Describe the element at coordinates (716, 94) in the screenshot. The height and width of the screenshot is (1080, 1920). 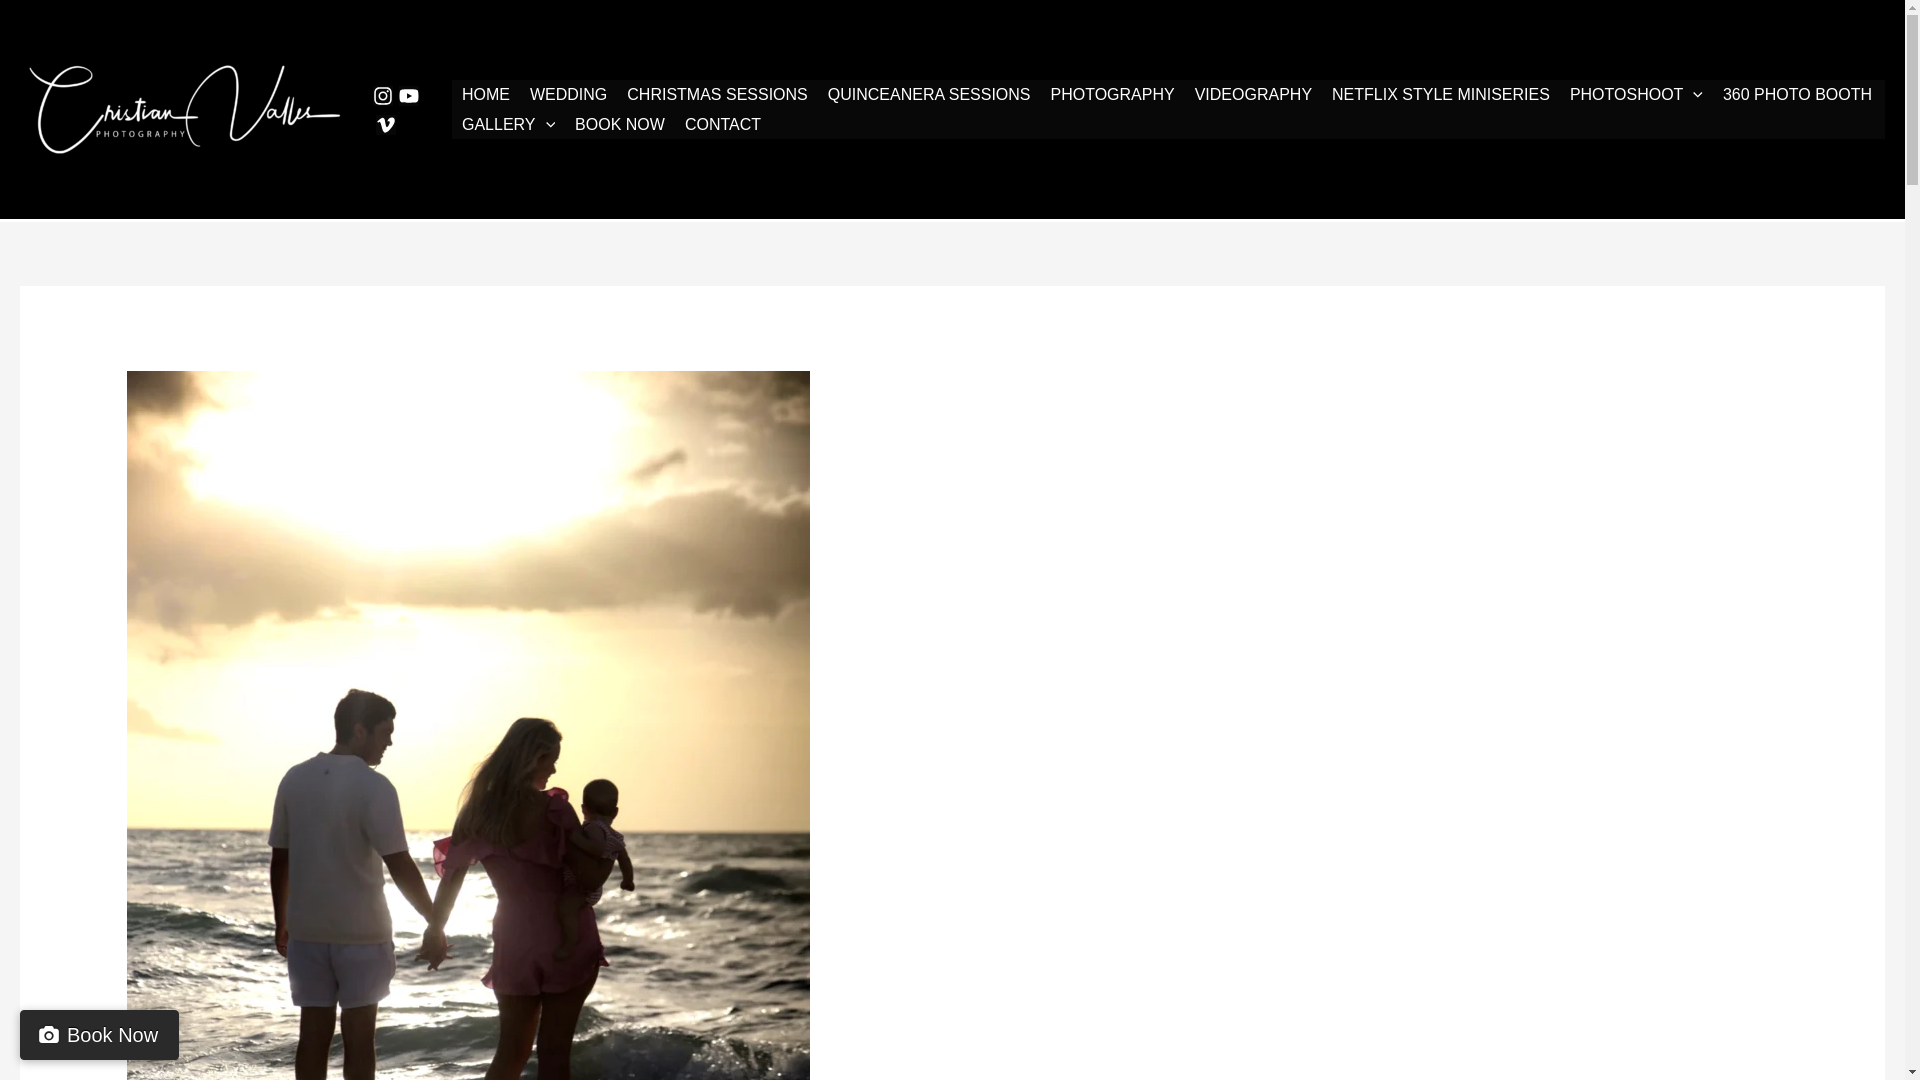
I see `CHRISTMAS SESSIONS` at that location.